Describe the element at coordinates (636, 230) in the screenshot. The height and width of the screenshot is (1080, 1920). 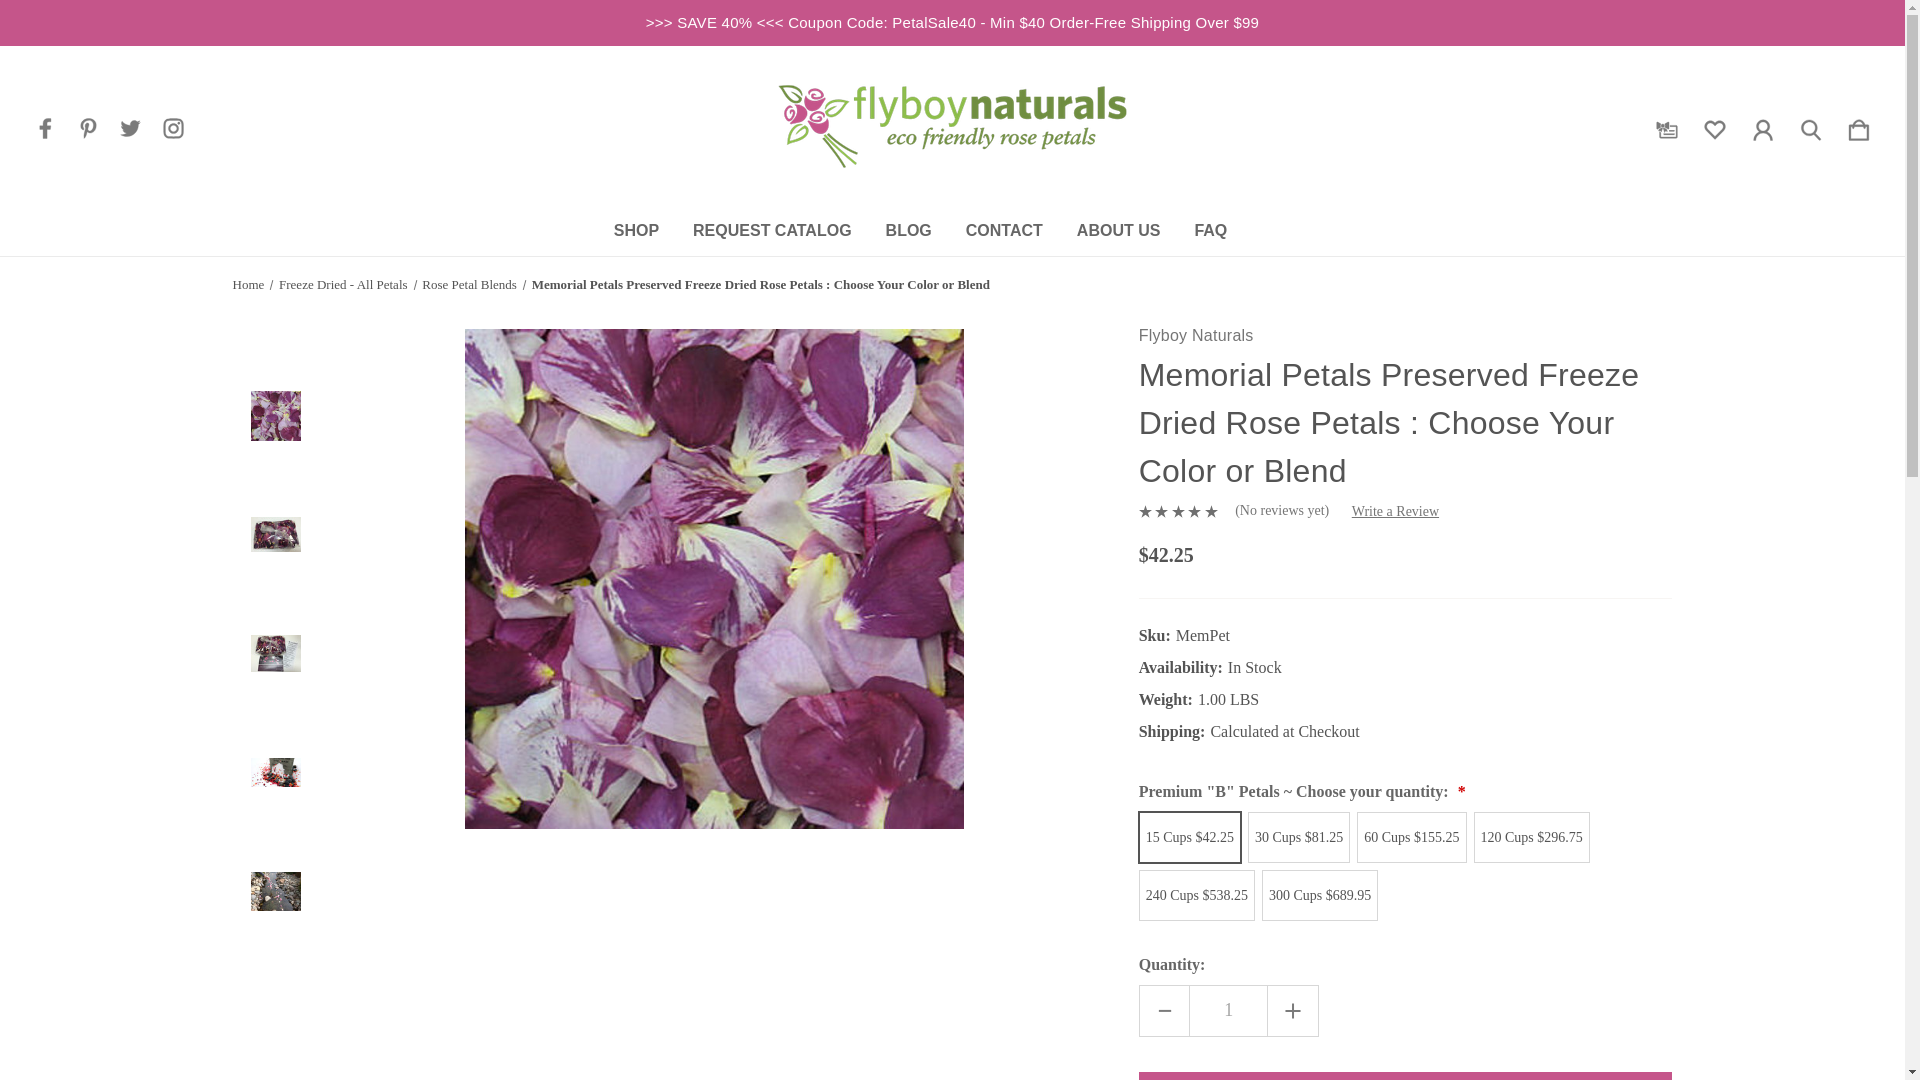
I see `SHOP` at that location.